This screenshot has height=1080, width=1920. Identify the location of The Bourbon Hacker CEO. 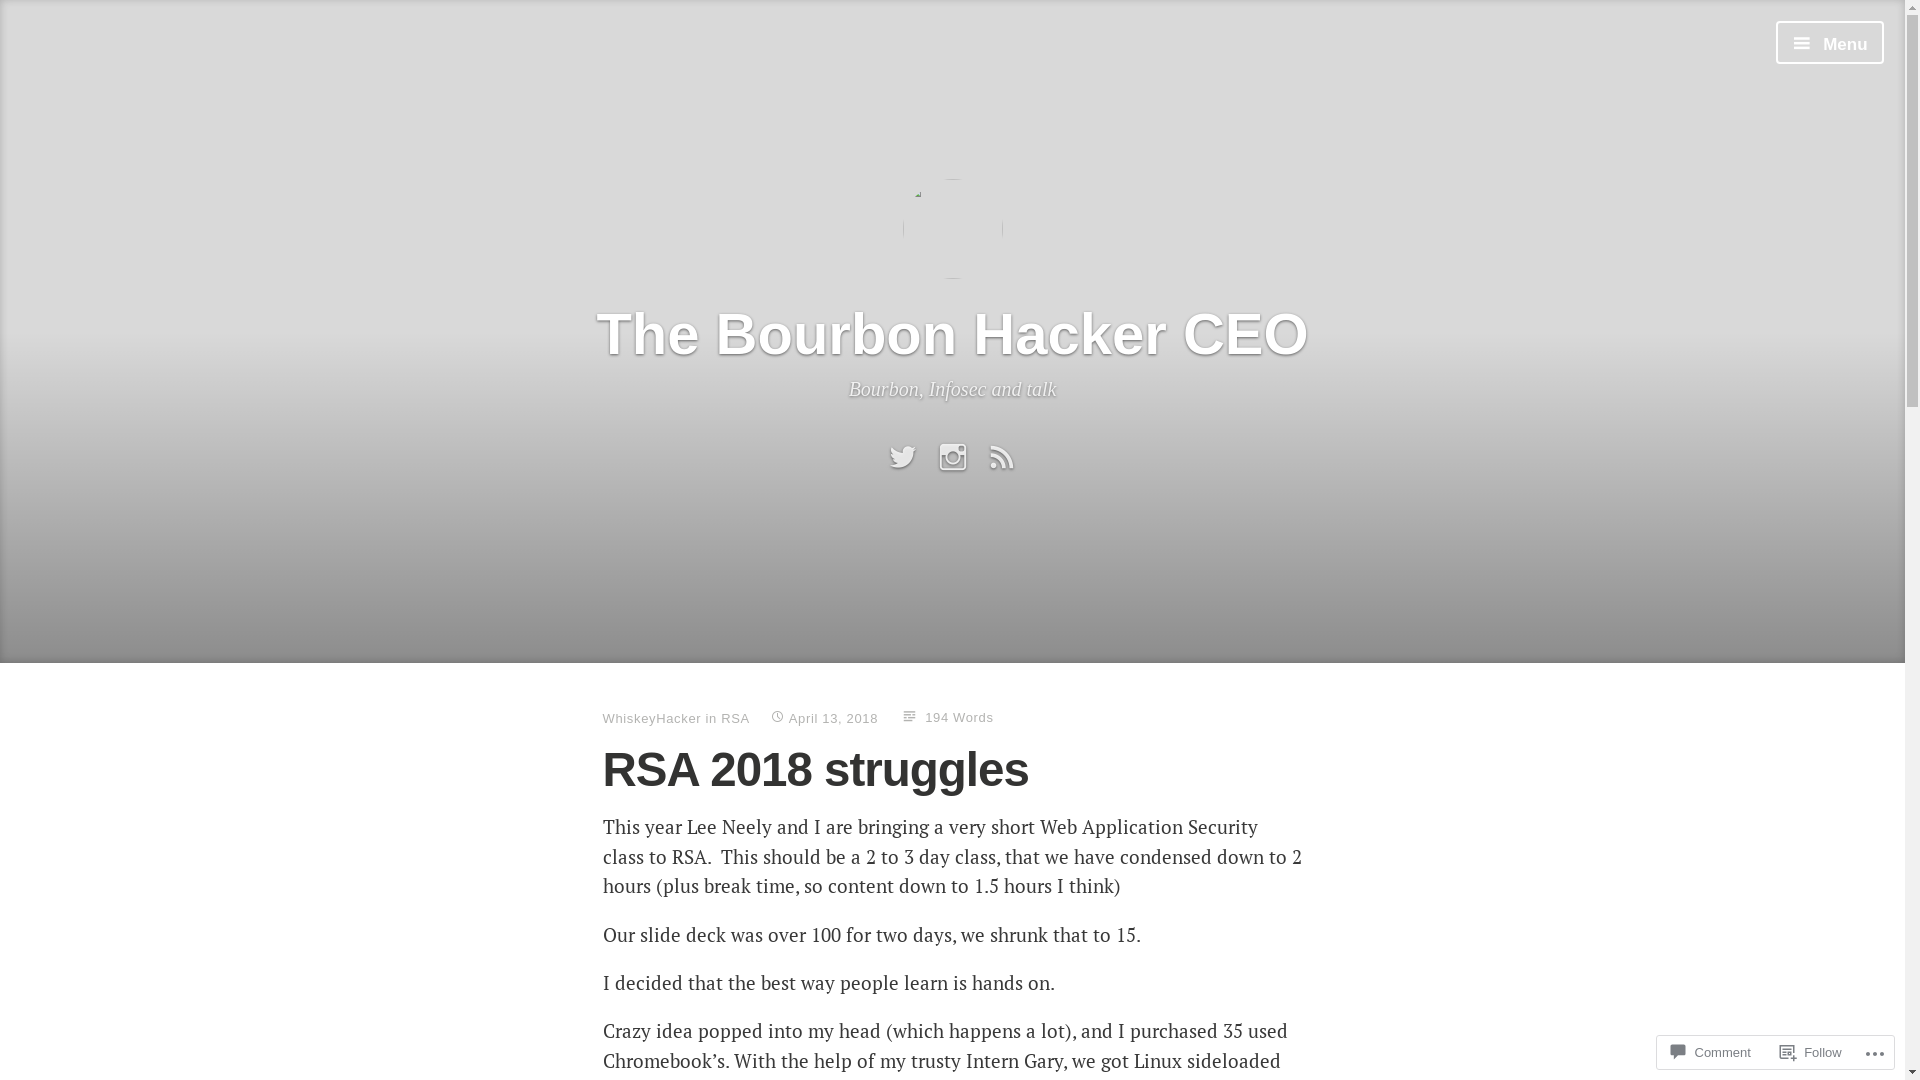
(952, 332).